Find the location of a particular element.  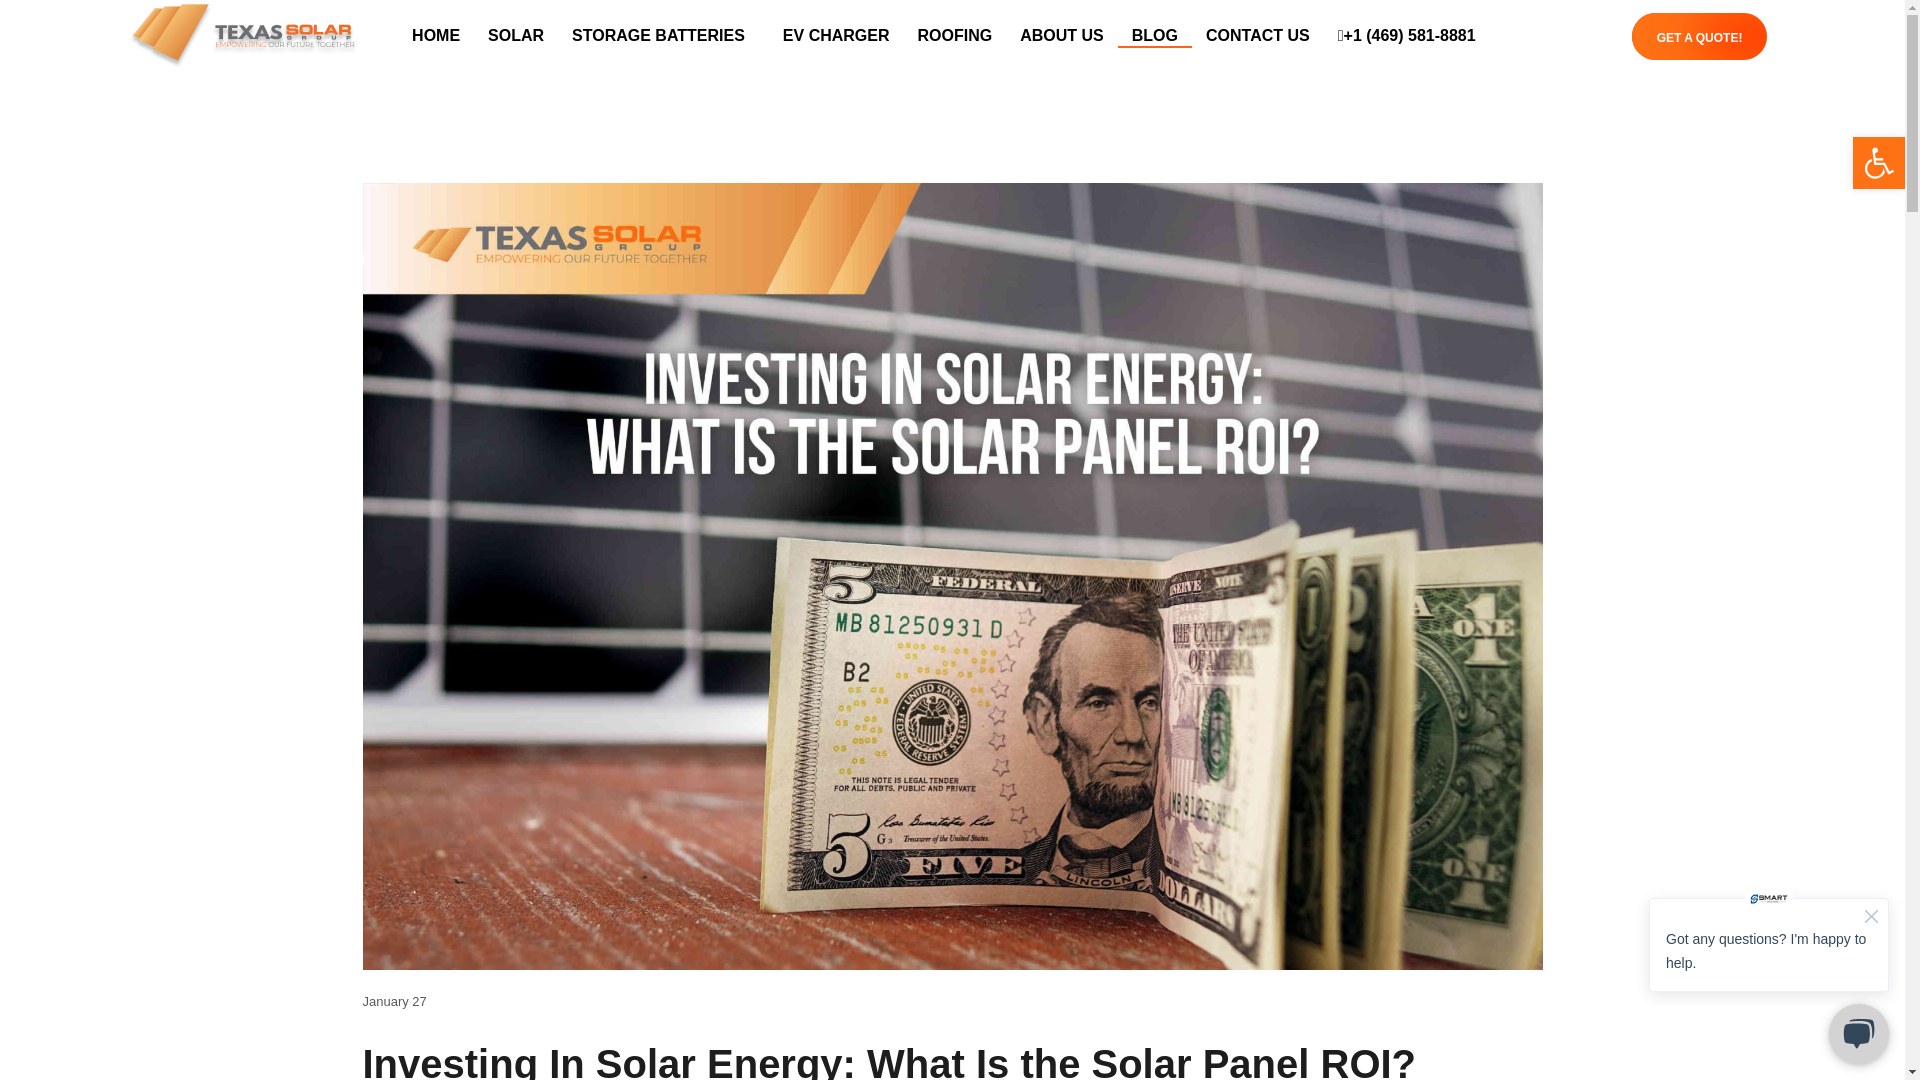

STORAGE BATTERIES is located at coordinates (664, 36).